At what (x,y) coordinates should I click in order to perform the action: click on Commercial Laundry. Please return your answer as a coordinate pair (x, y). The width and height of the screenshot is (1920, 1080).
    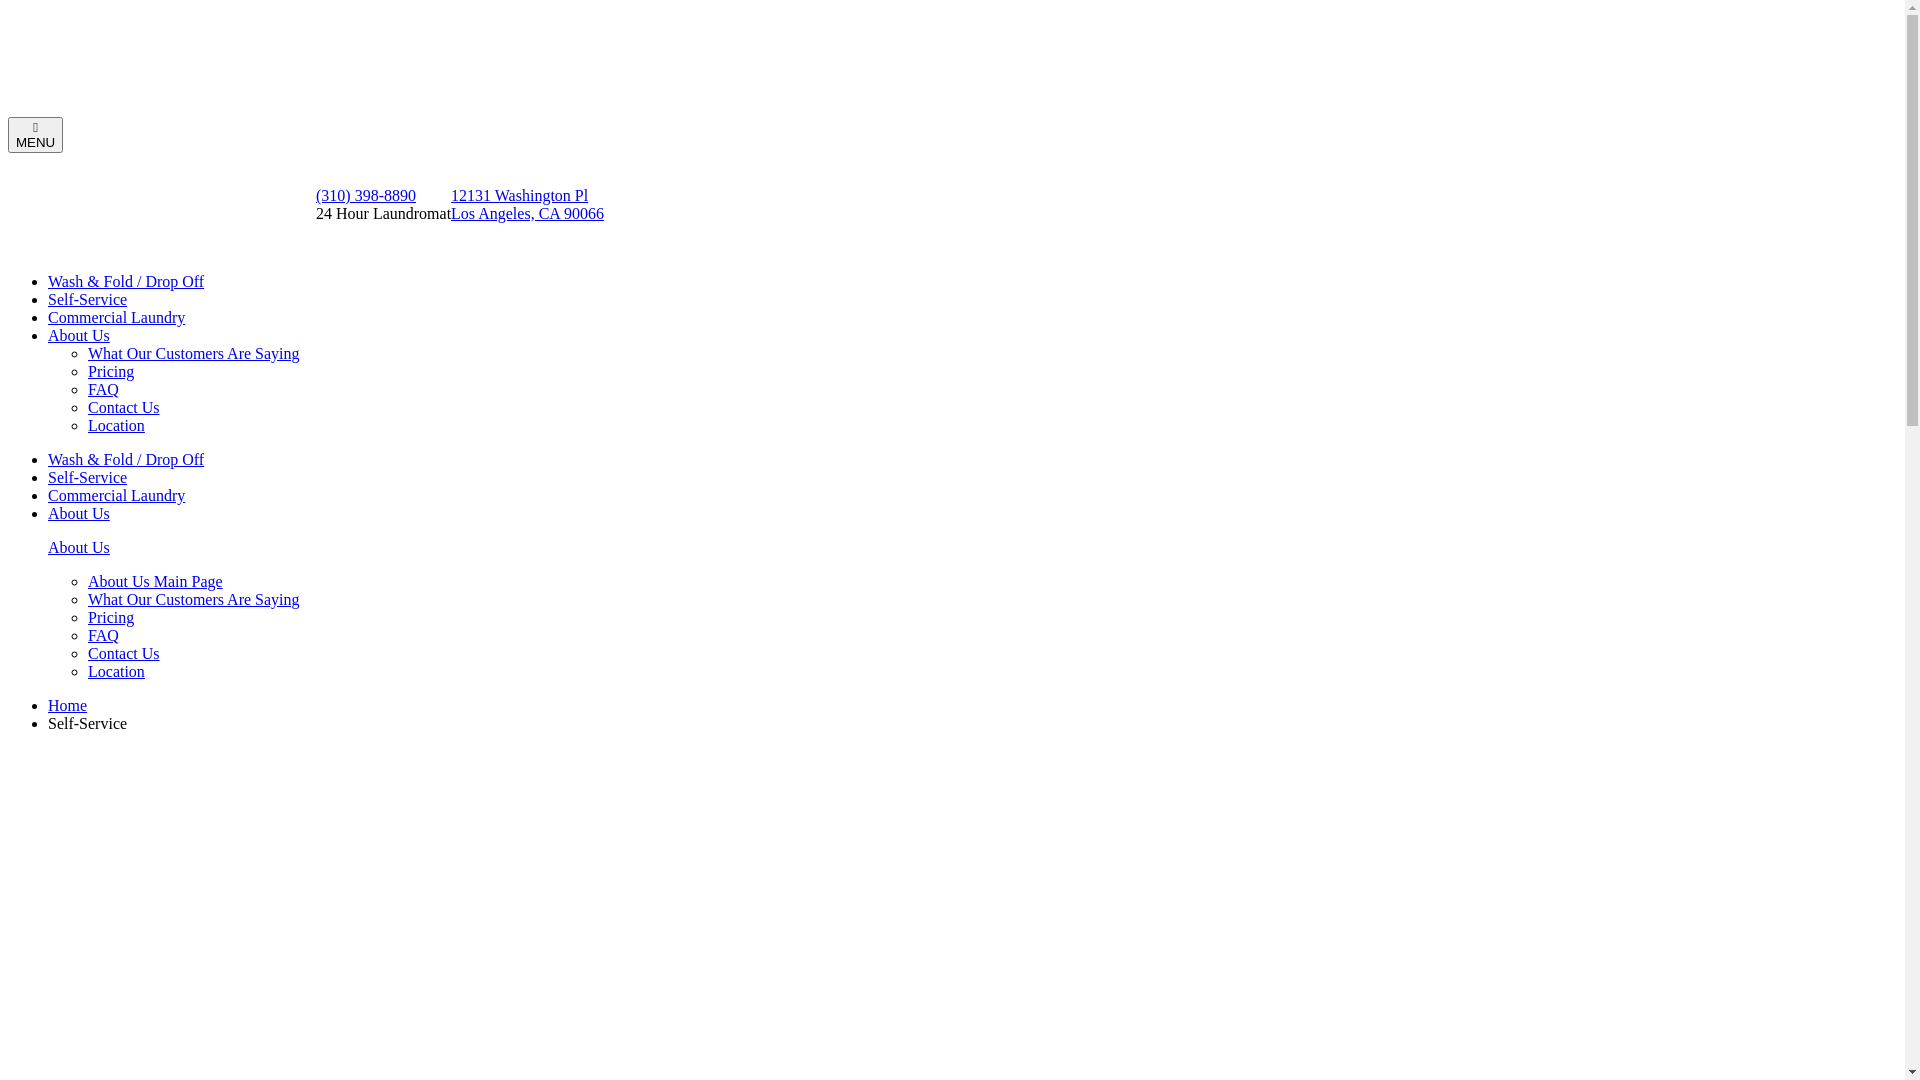
    Looking at the image, I should click on (116, 318).